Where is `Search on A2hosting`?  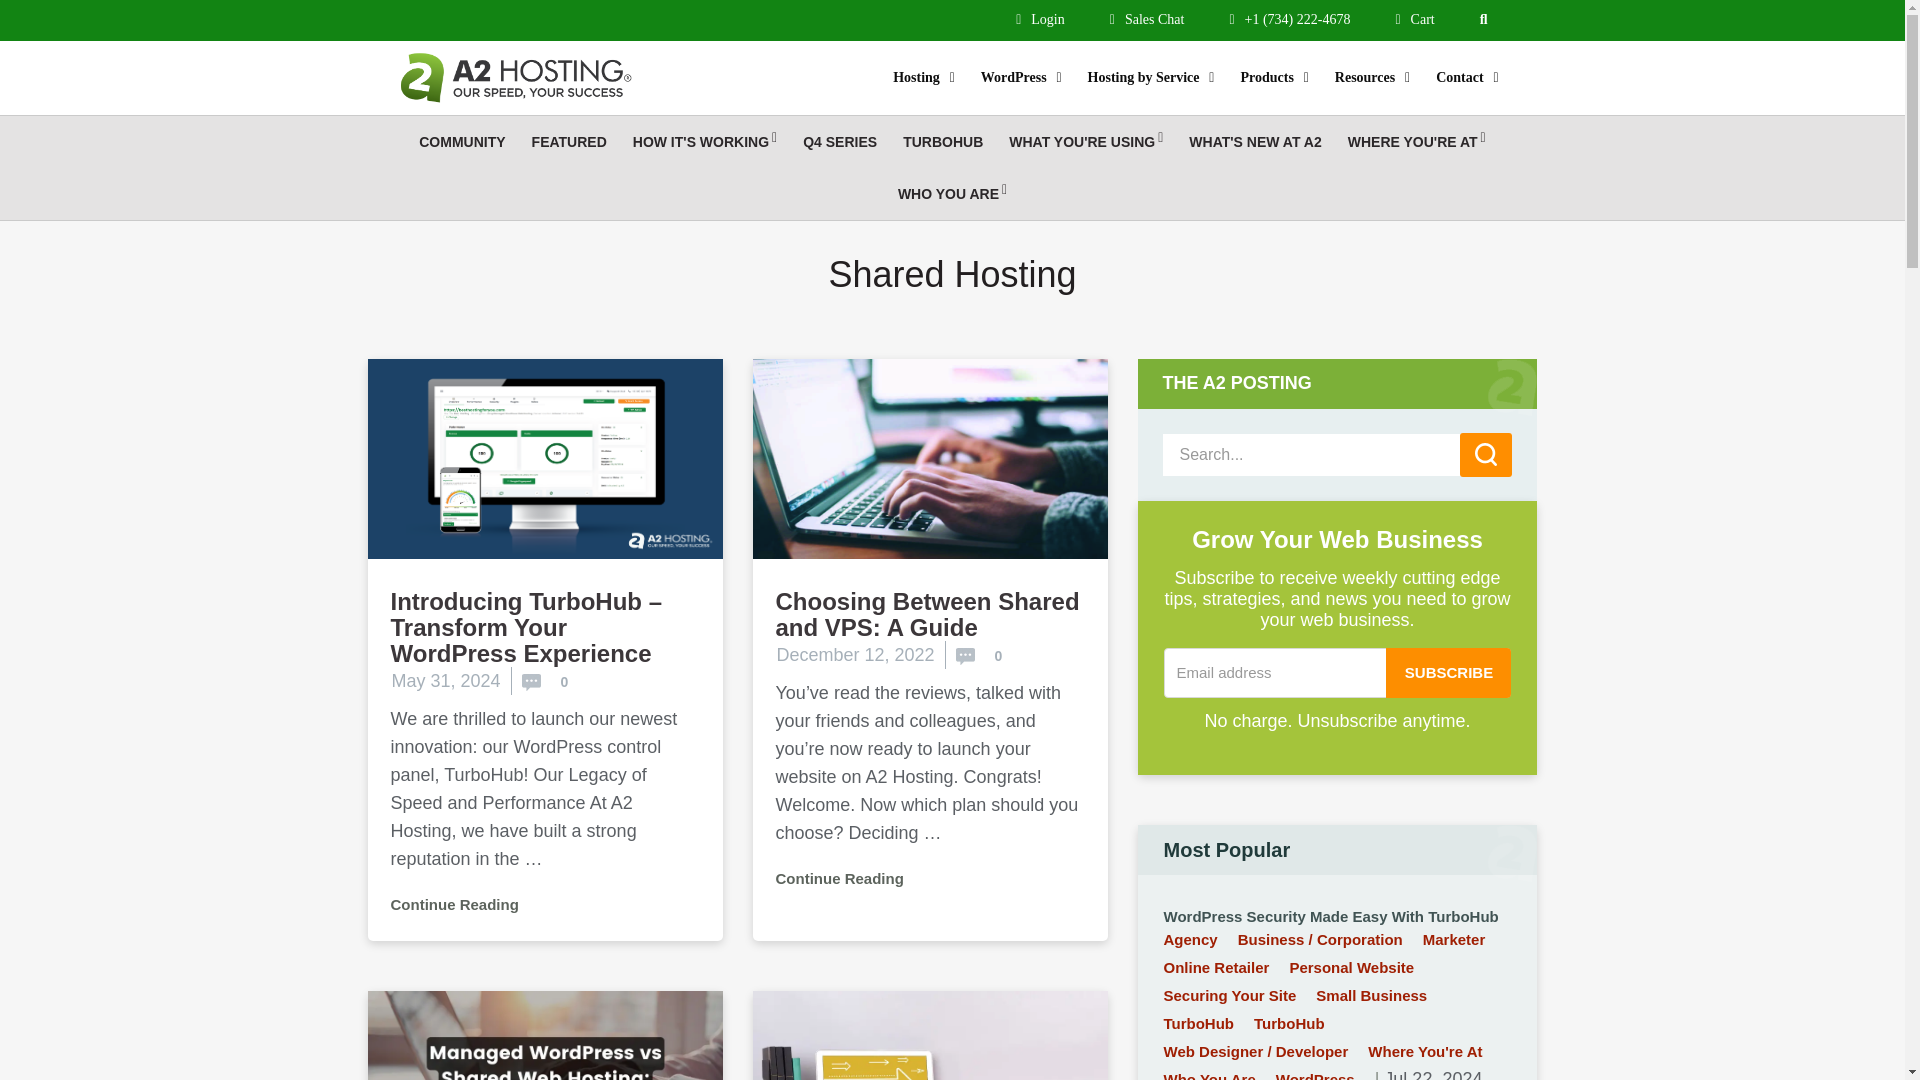
Search on A2hosting is located at coordinates (1488, 18).